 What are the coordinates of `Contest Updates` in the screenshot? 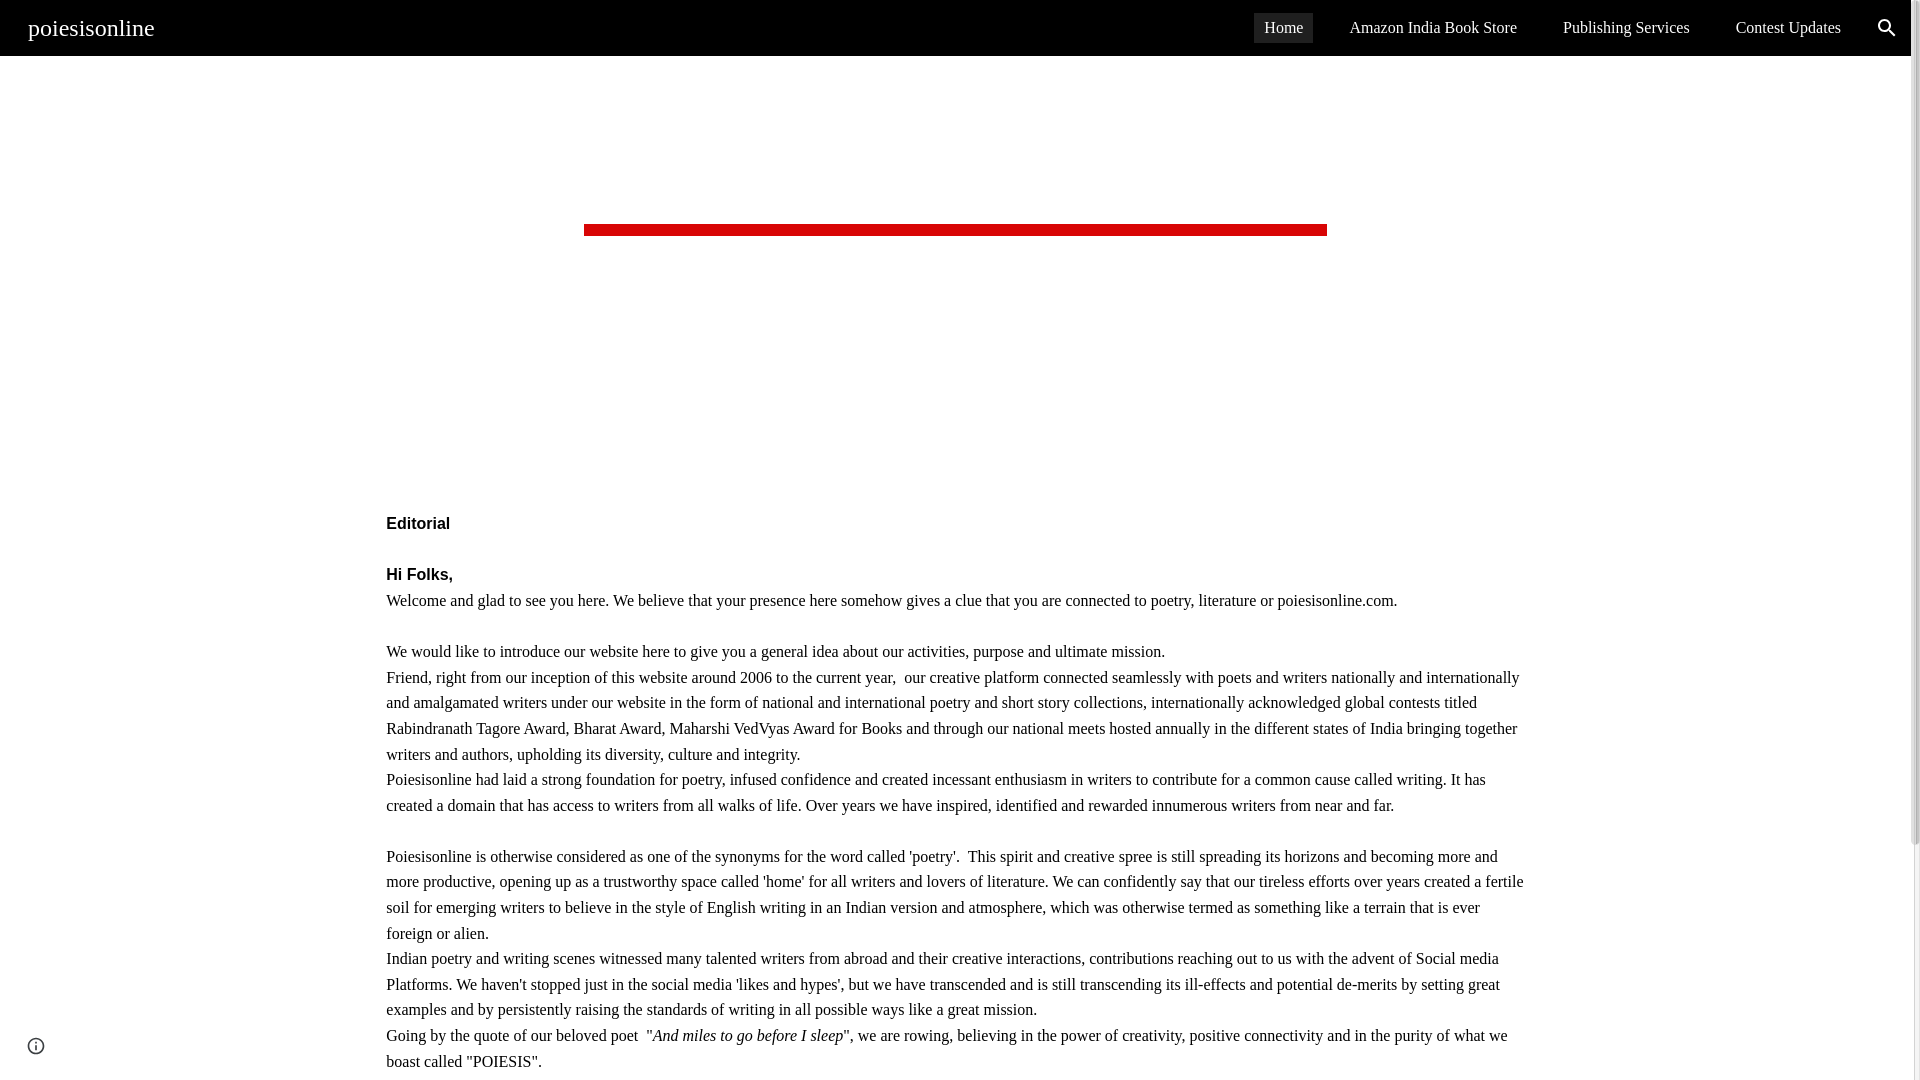 It's located at (1788, 28).